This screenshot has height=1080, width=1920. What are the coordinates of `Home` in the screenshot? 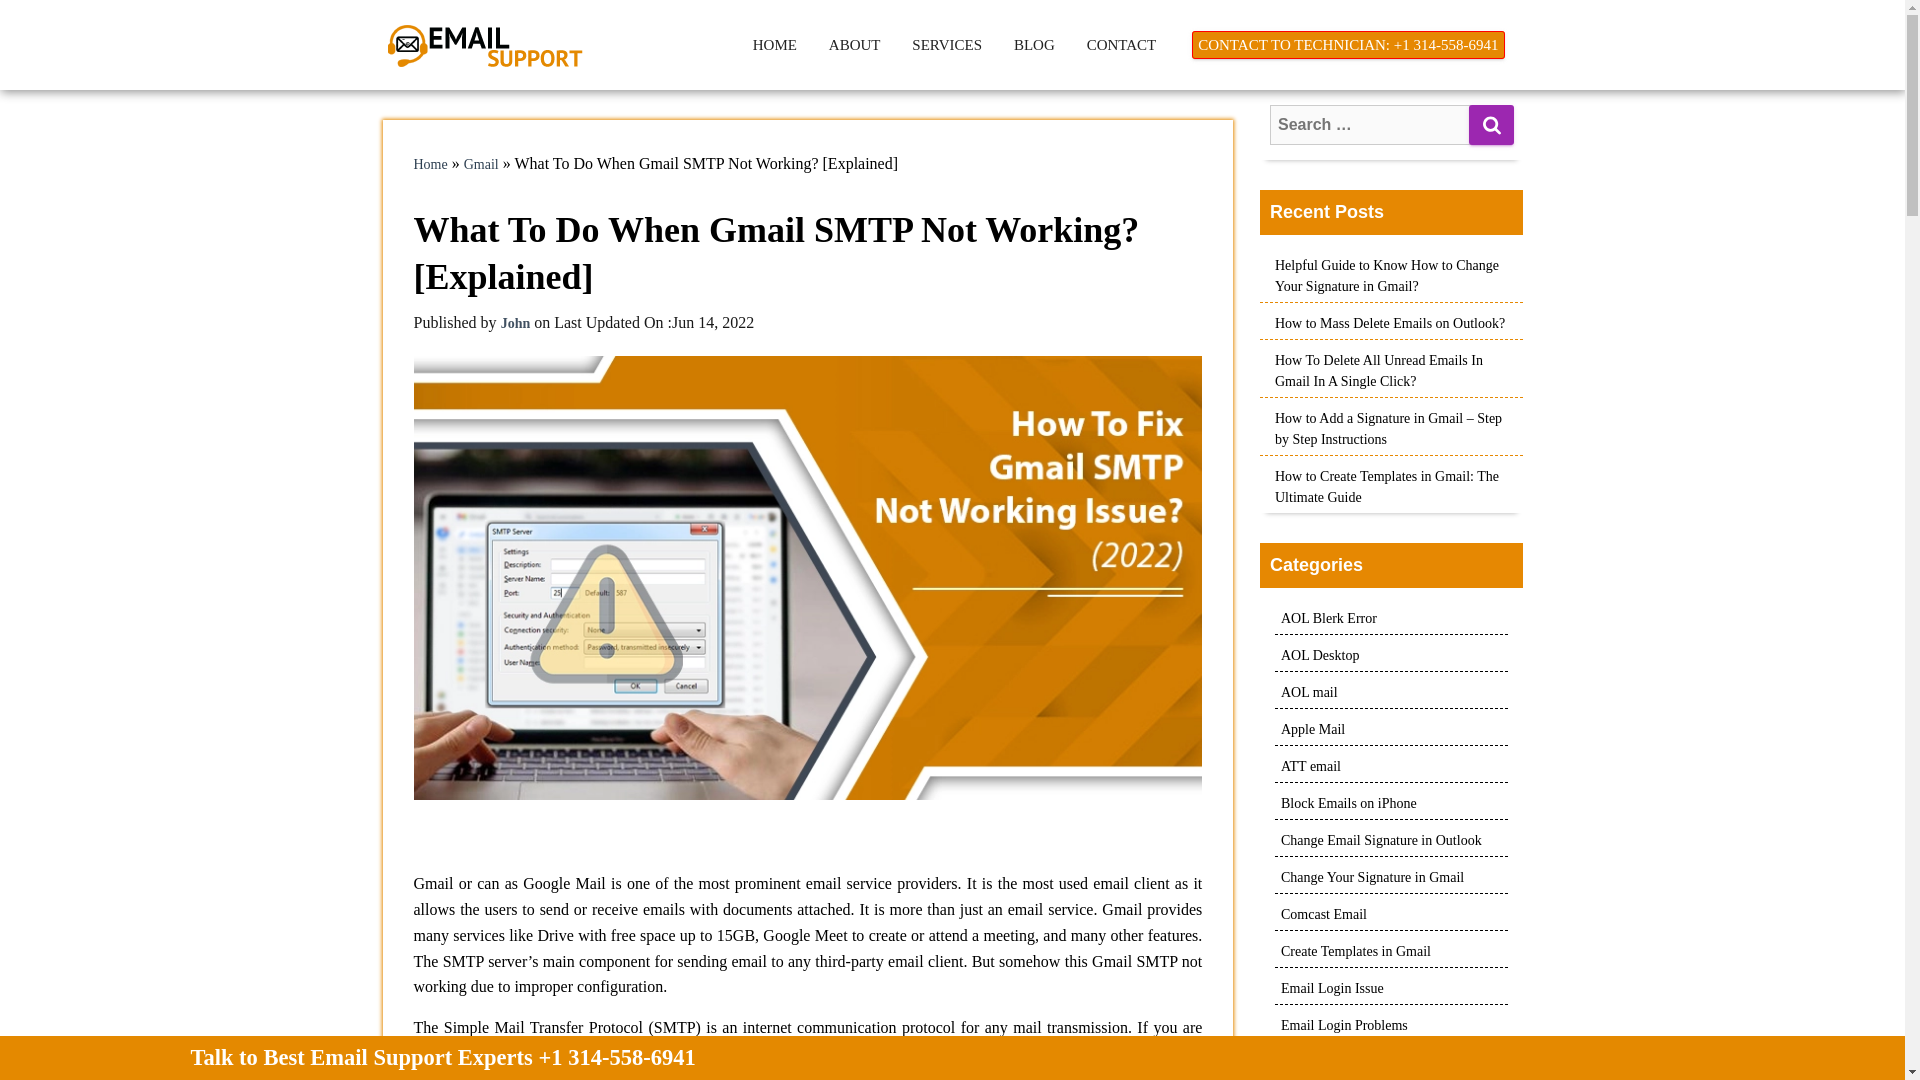 It's located at (430, 164).